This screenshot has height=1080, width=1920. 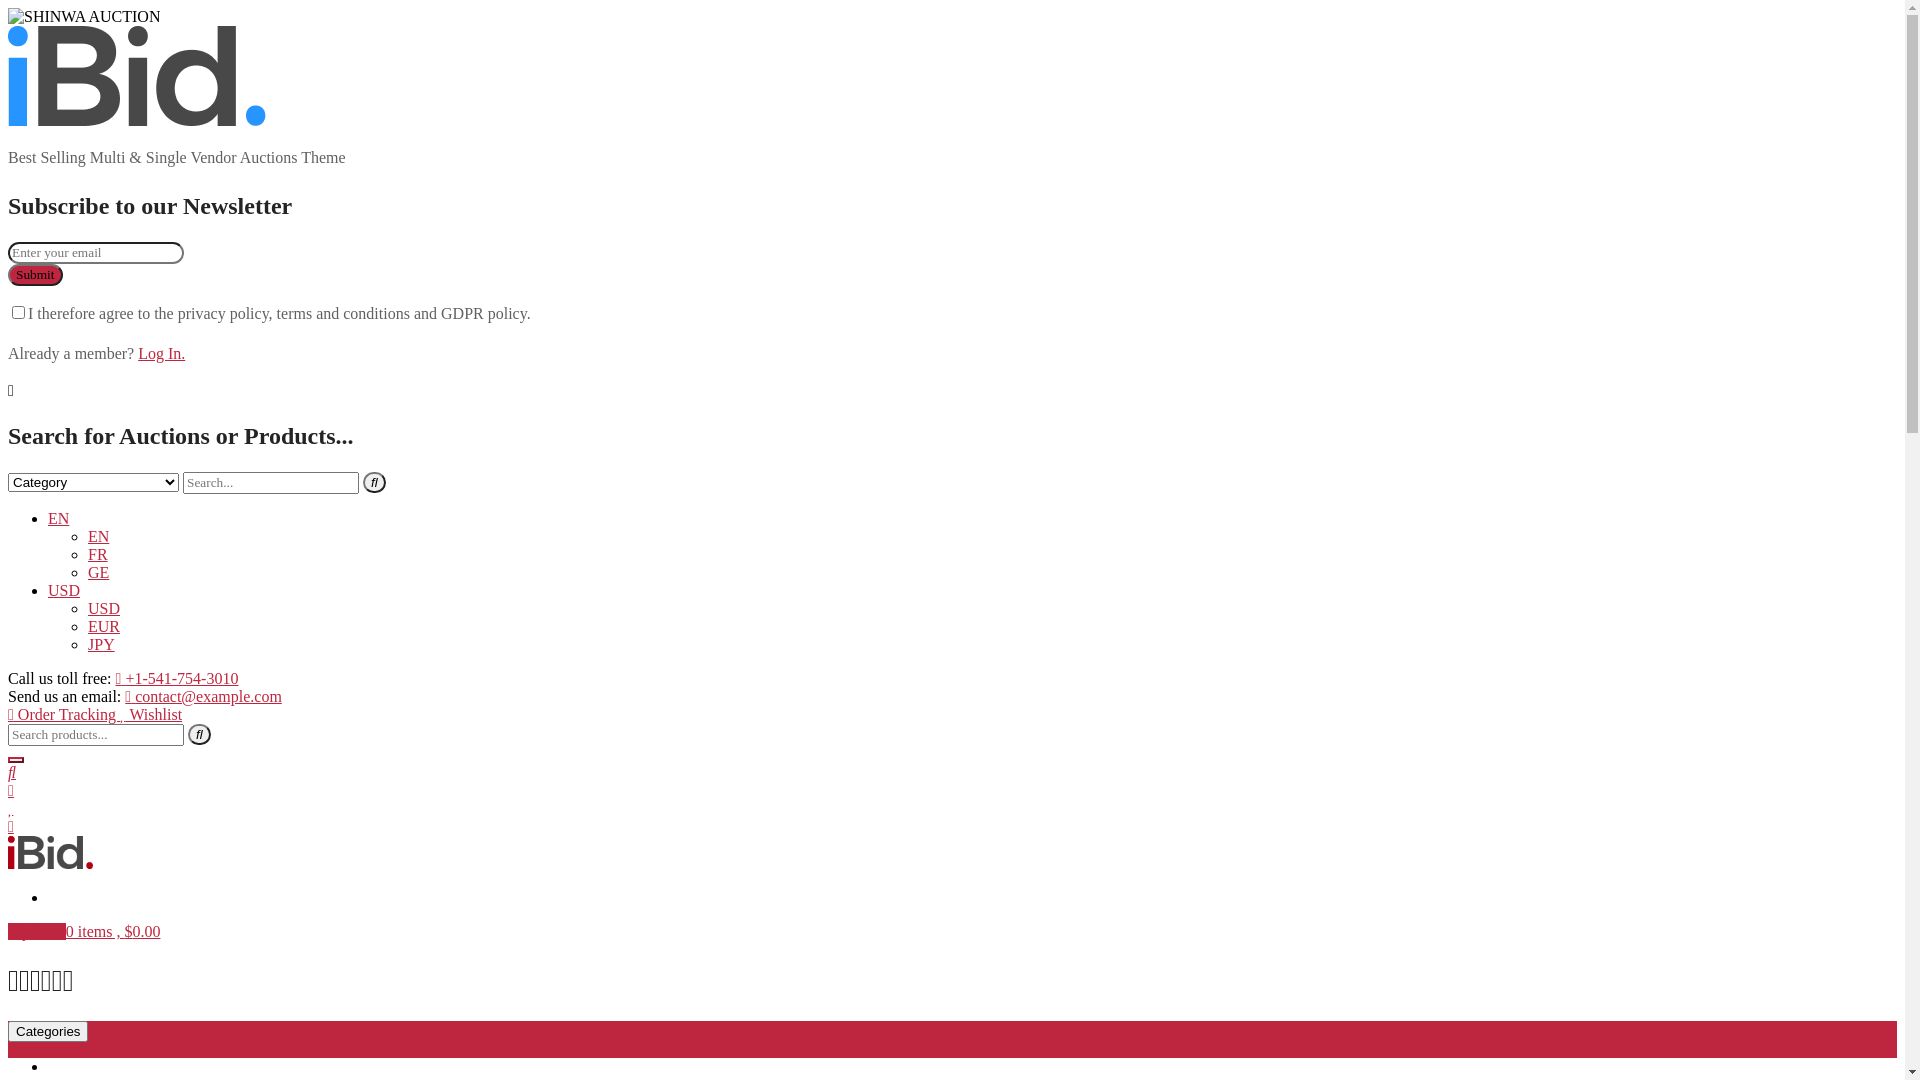 What do you see at coordinates (58, 518) in the screenshot?
I see `EN` at bounding box center [58, 518].